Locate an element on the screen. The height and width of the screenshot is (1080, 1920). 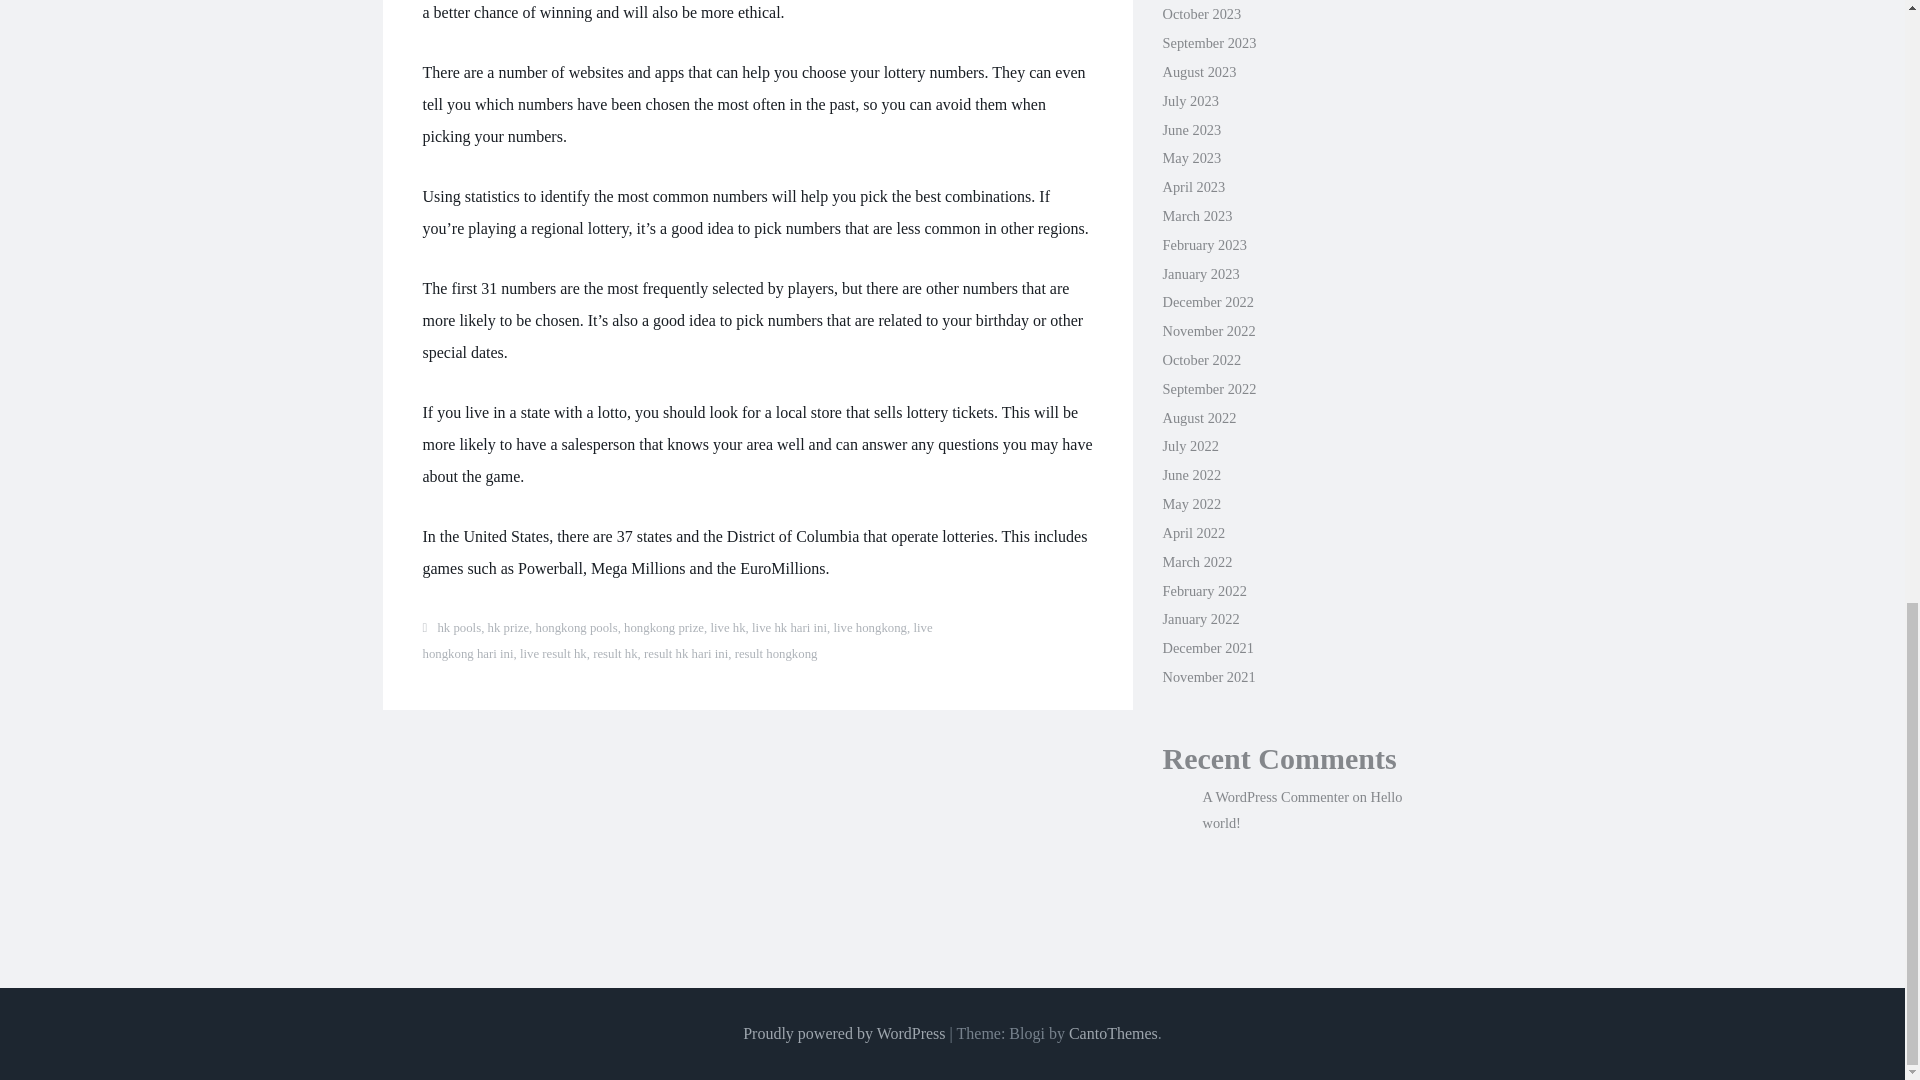
live hongkong hari ini is located at coordinates (676, 640).